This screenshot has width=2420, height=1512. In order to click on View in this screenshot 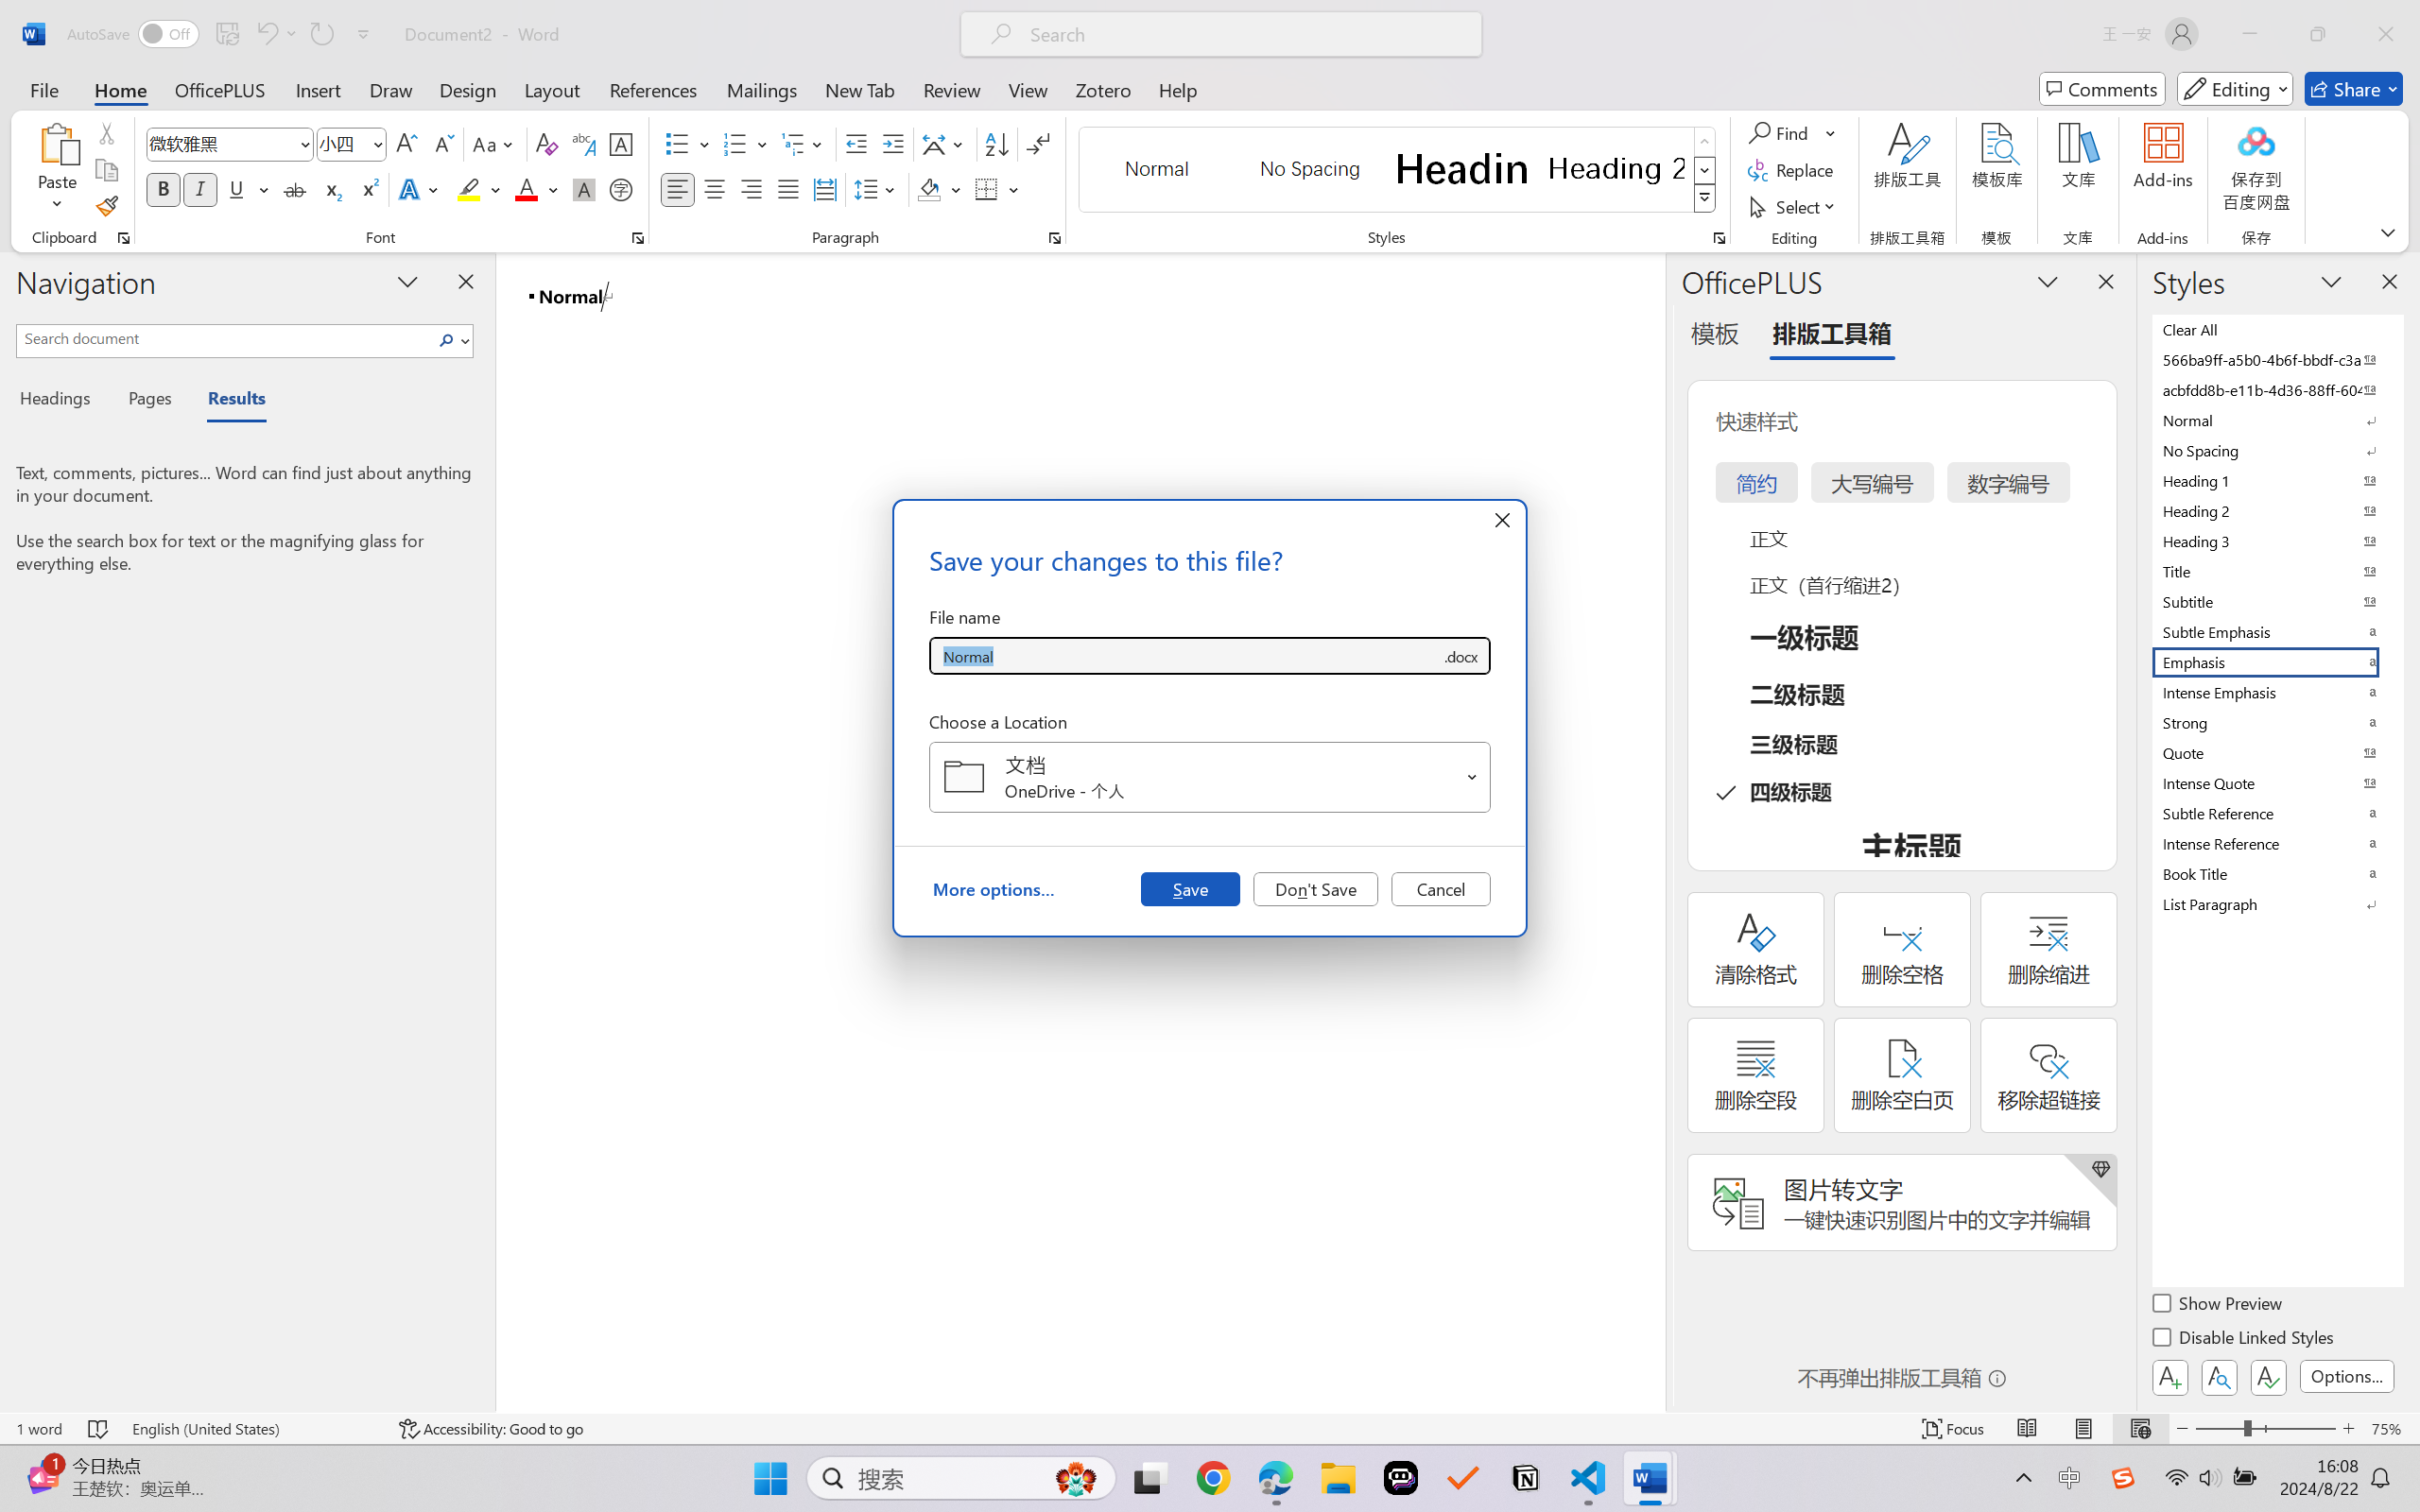, I will do `click(1028, 89)`.